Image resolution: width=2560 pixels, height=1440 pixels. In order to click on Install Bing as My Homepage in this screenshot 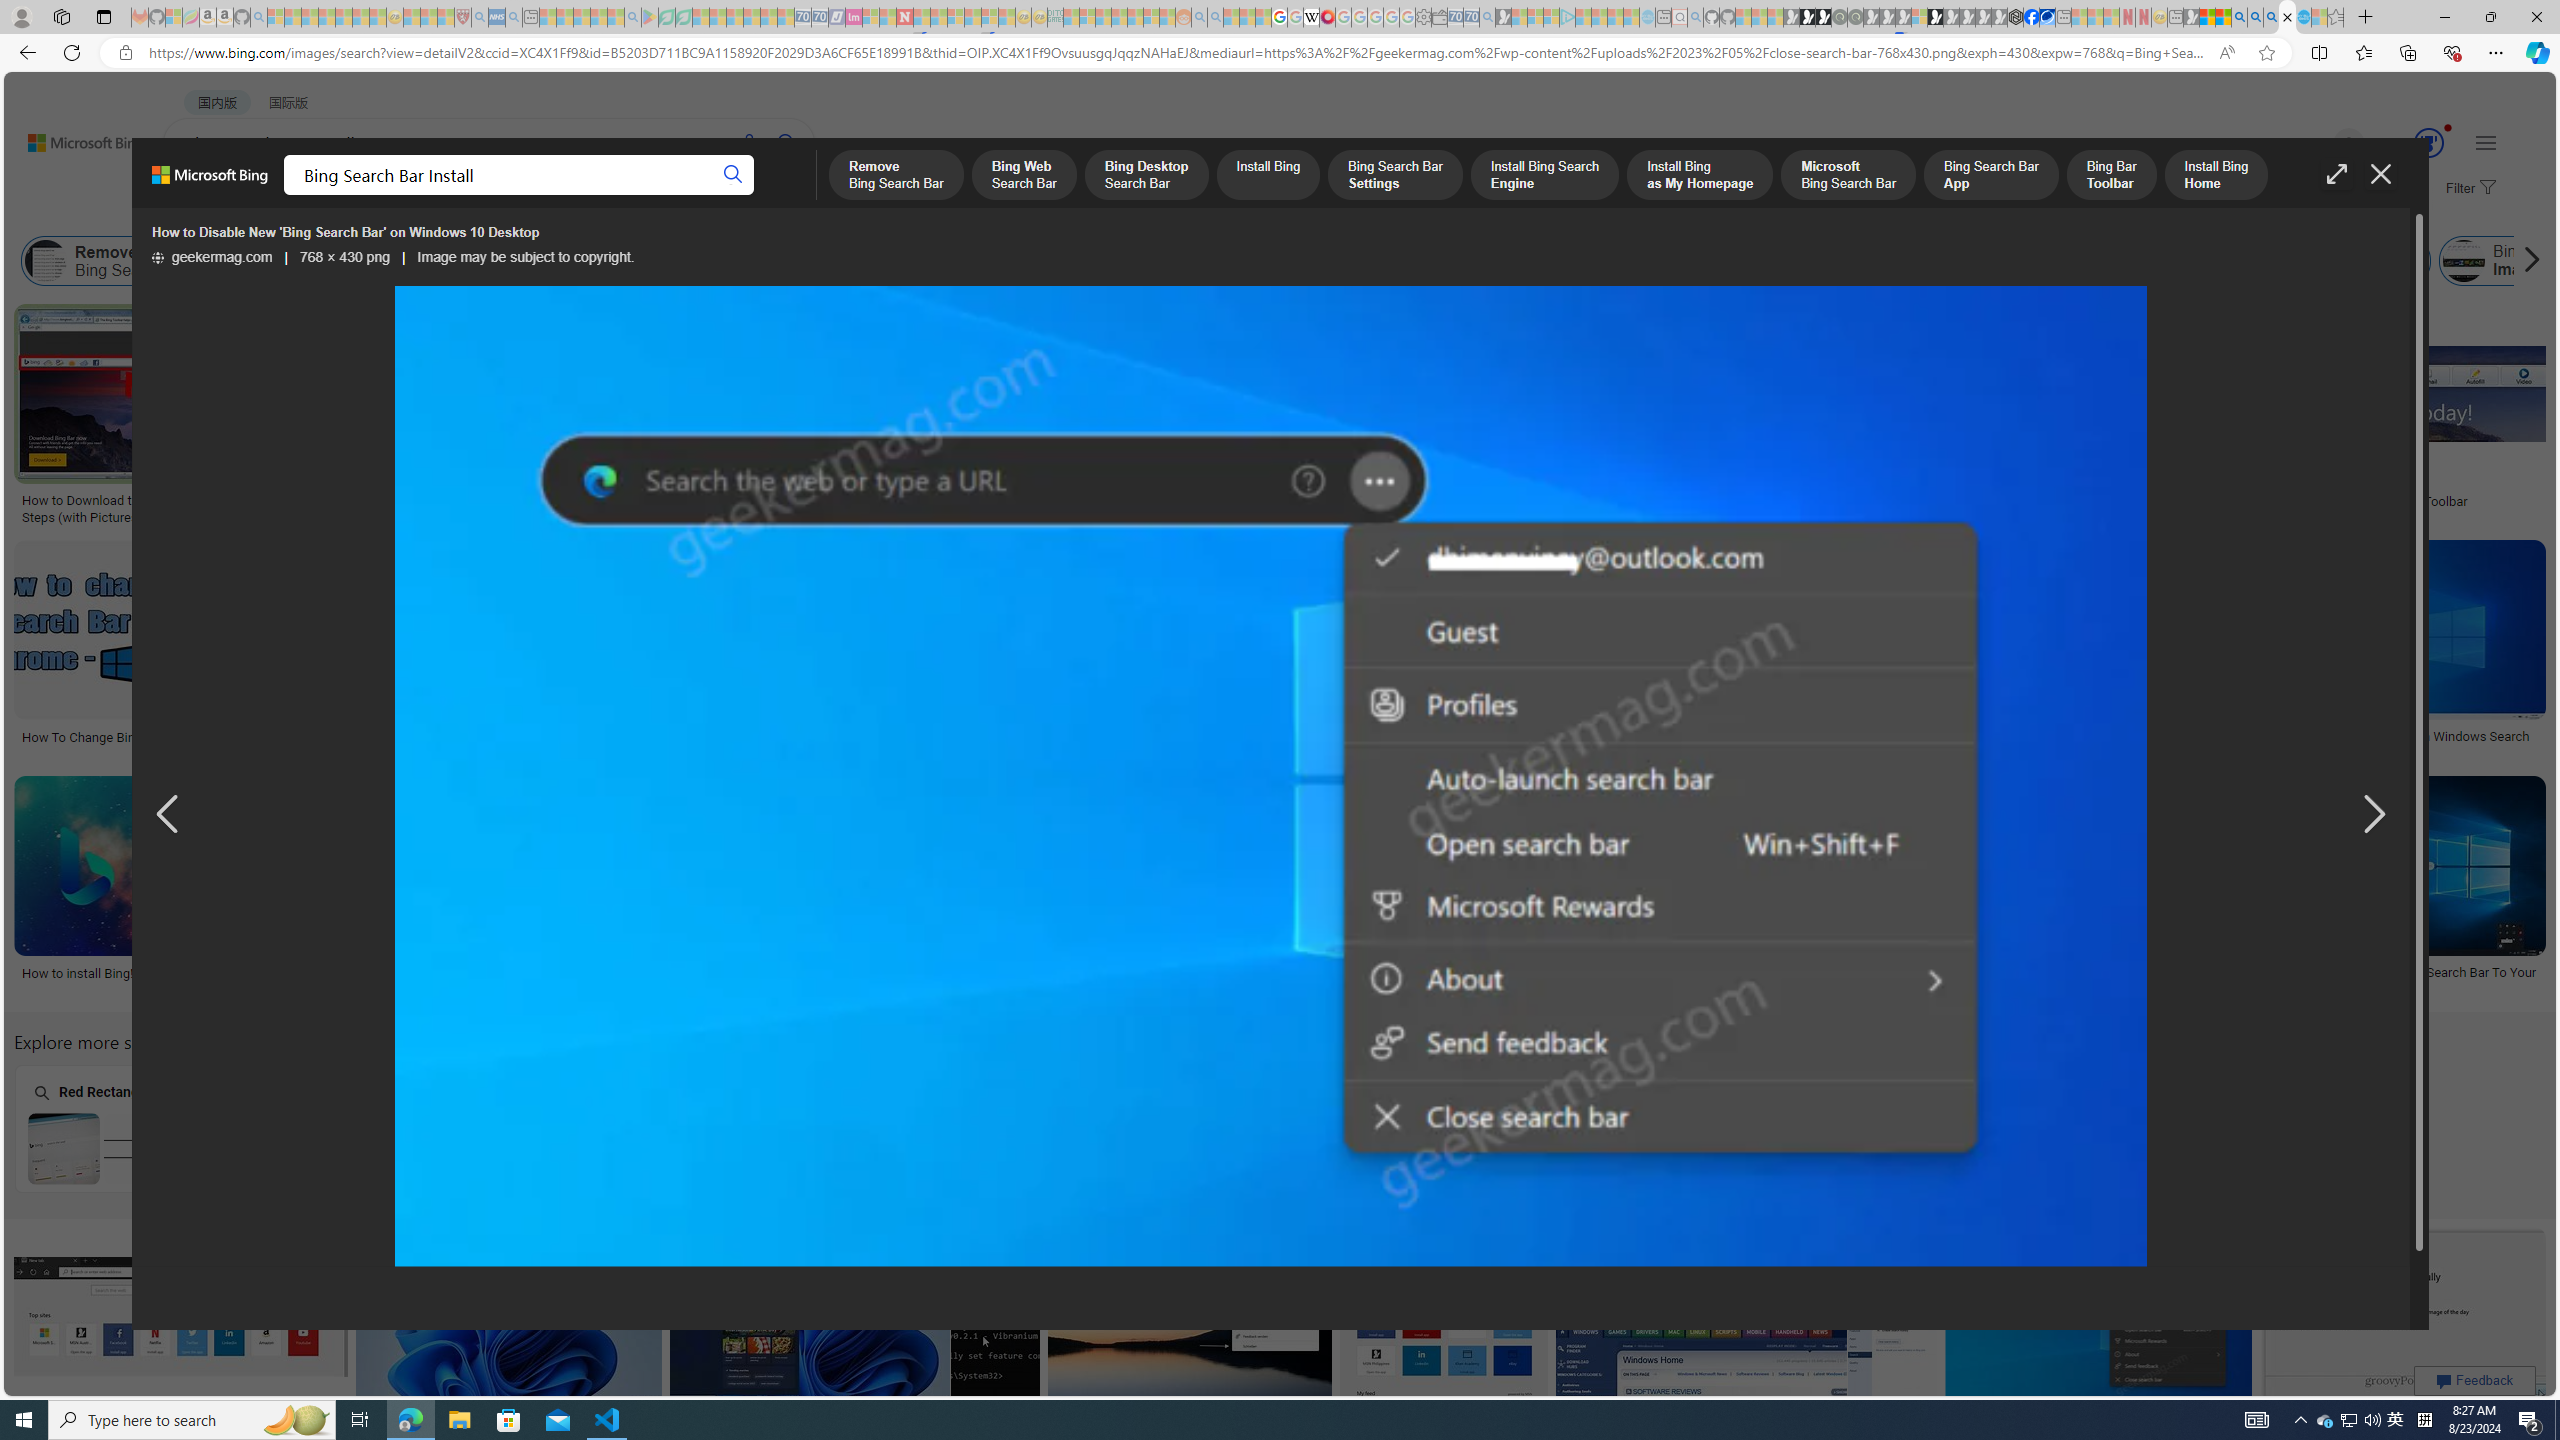, I will do `click(1248, 261)`.